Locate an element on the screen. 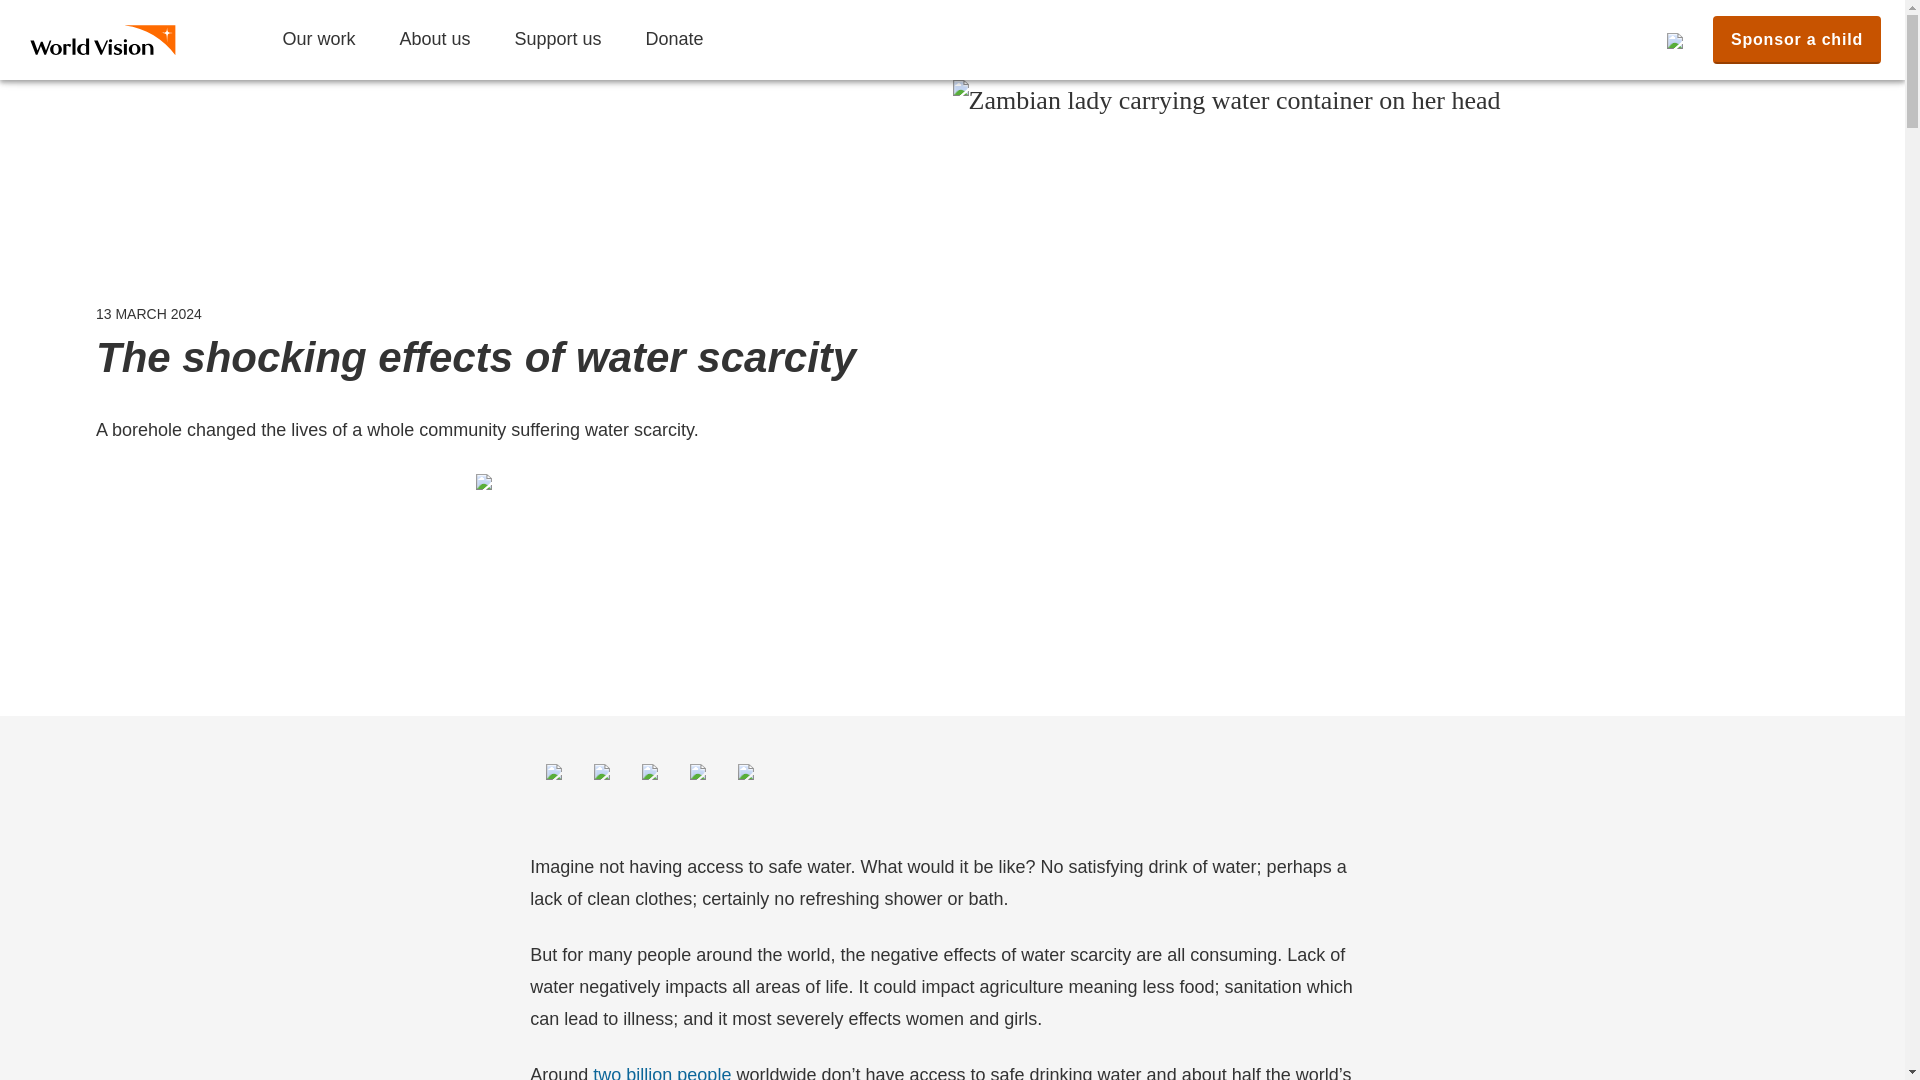 This screenshot has height=1080, width=1920. Support us is located at coordinates (556, 40).